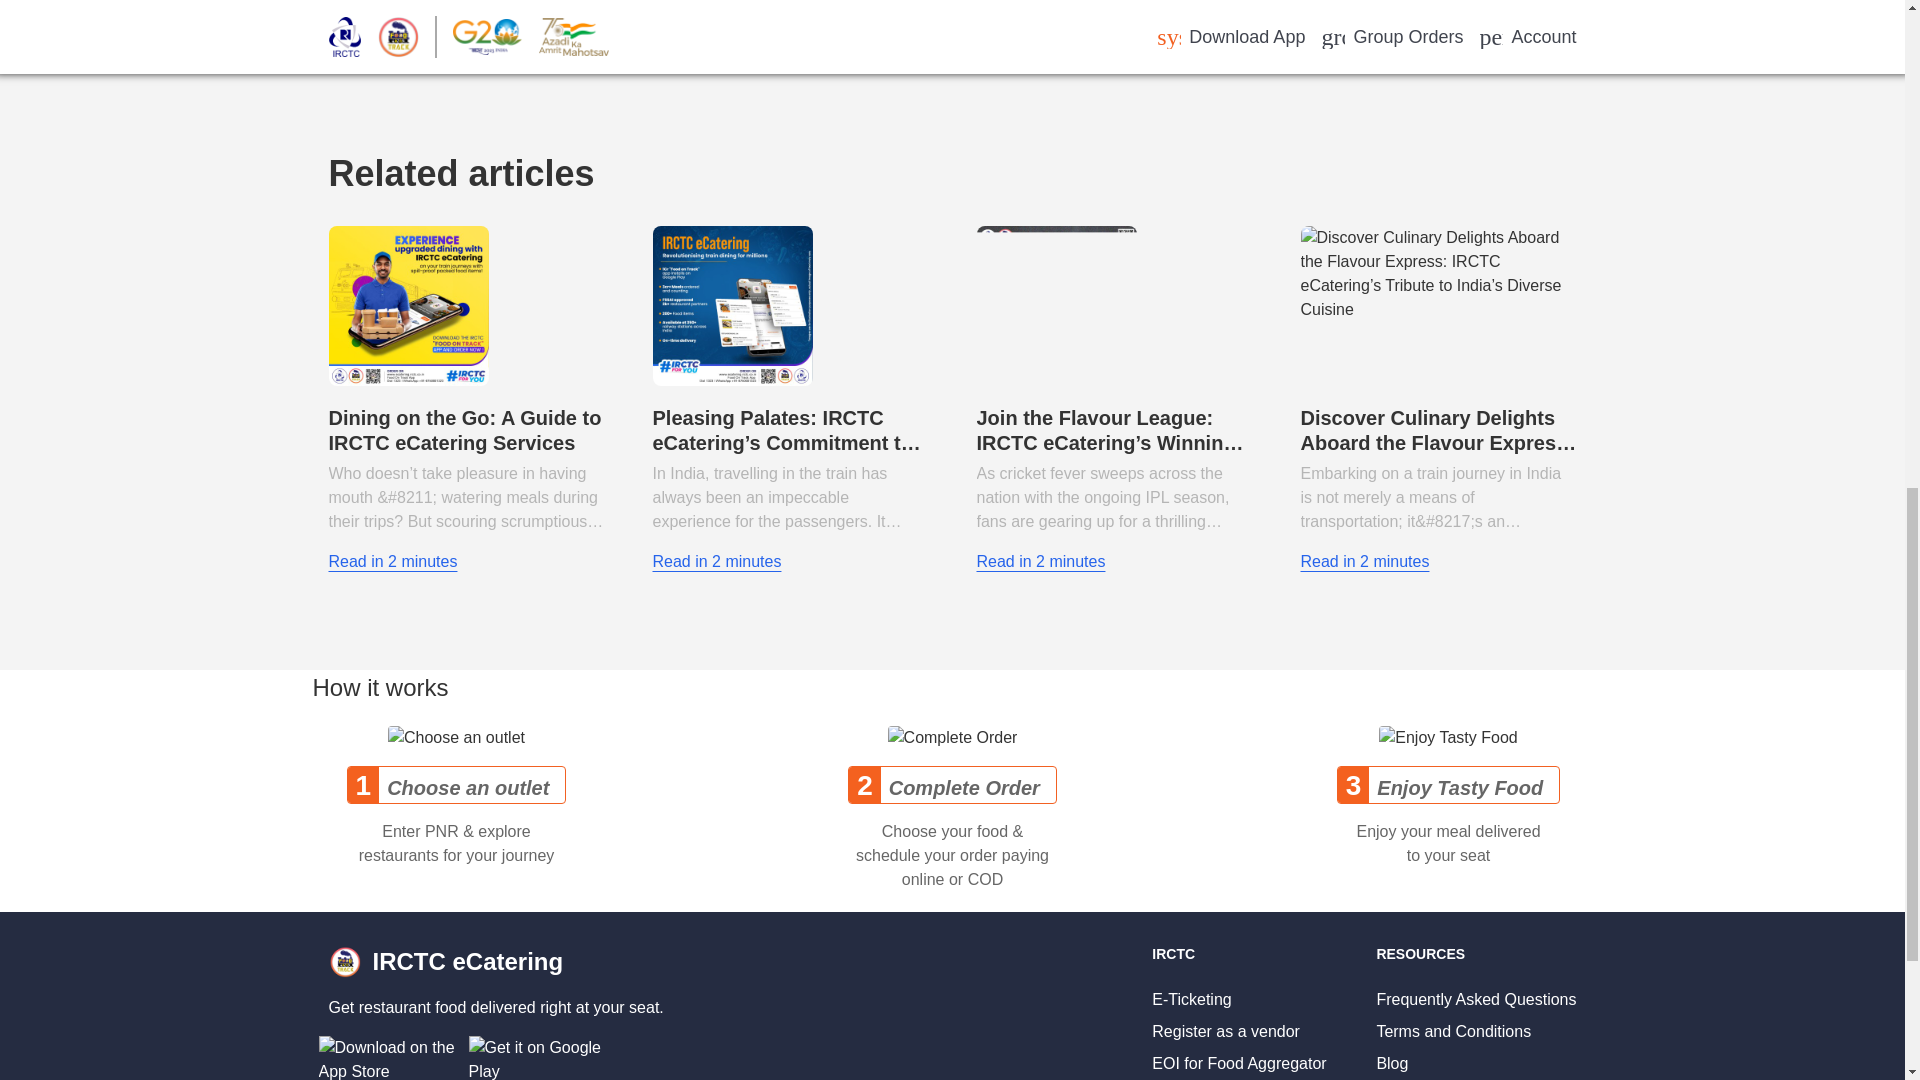  Describe the element at coordinates (1239, 1064) in the screenshot. I see `EOI for Food Aggregator` at that location.